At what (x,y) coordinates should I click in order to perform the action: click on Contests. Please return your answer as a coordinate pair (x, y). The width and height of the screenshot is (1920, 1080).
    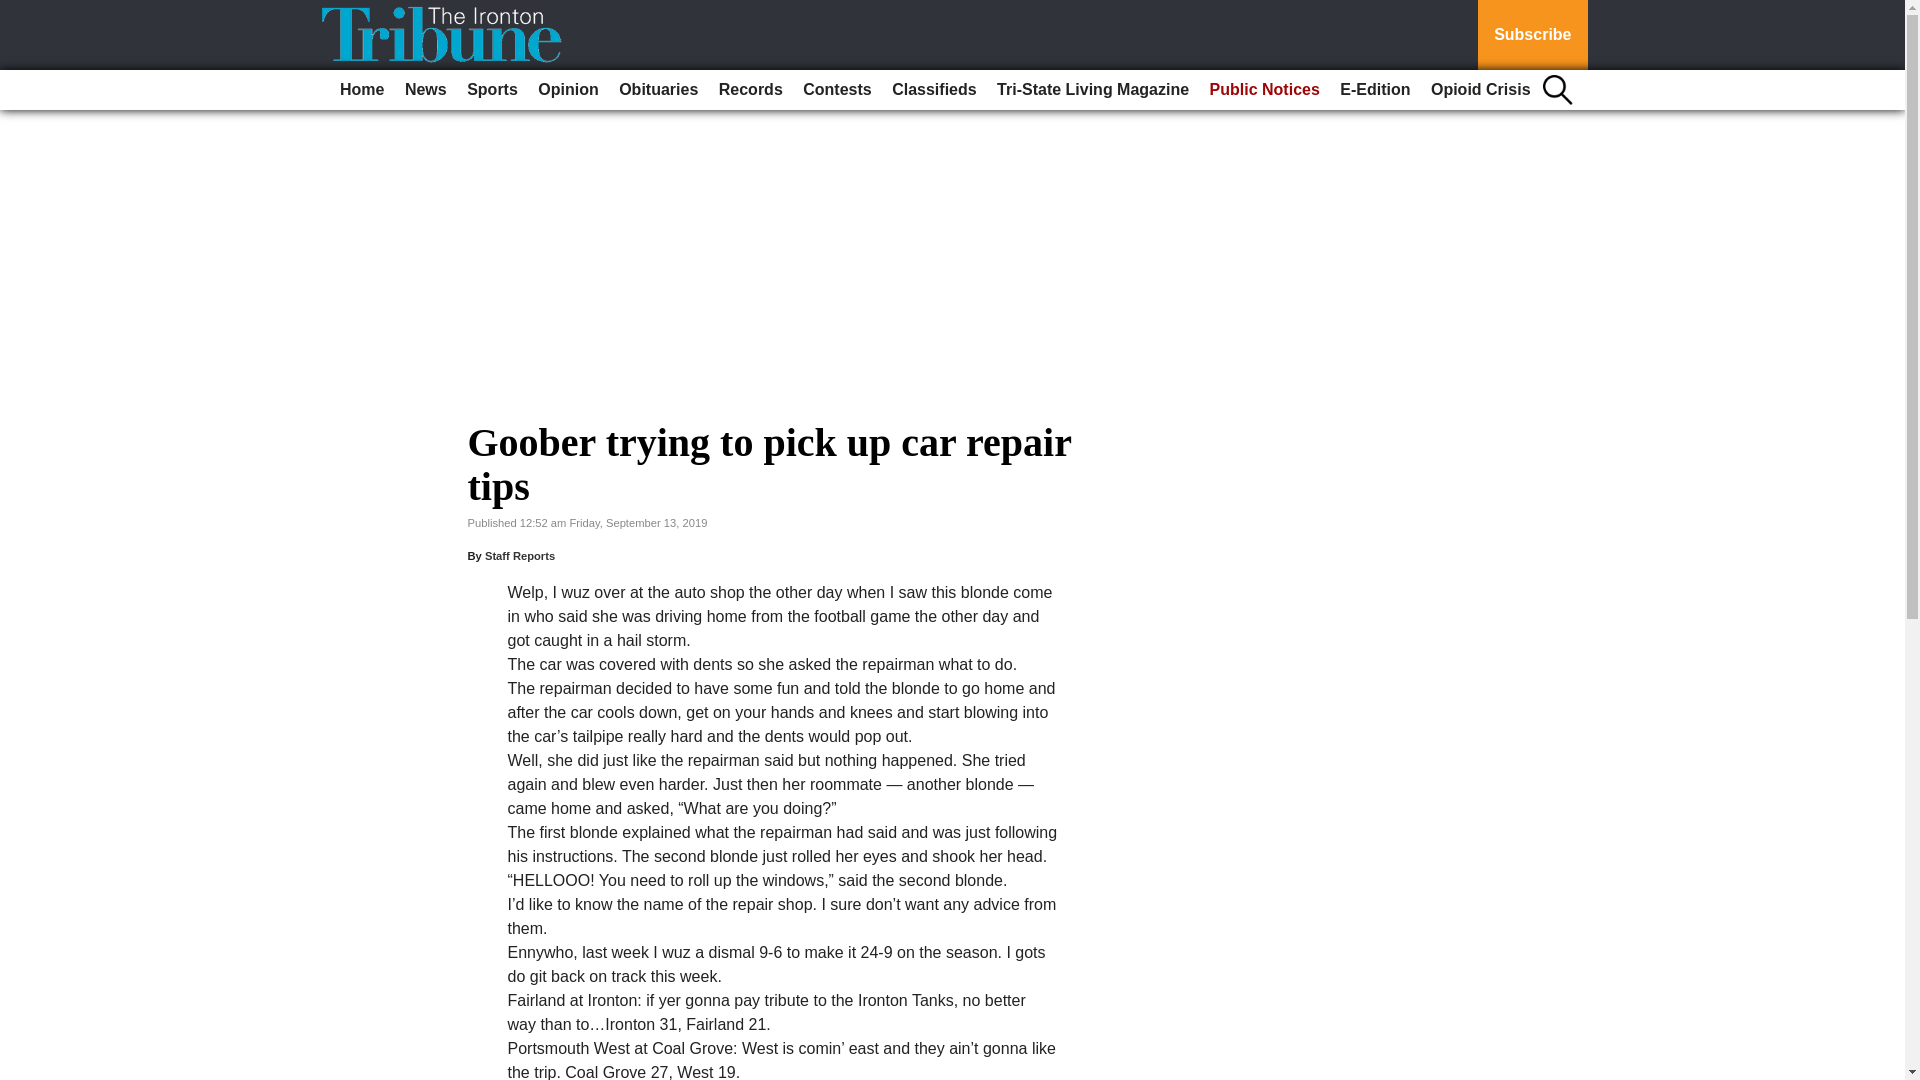
    Looking at the image, I should click on (836, 90).